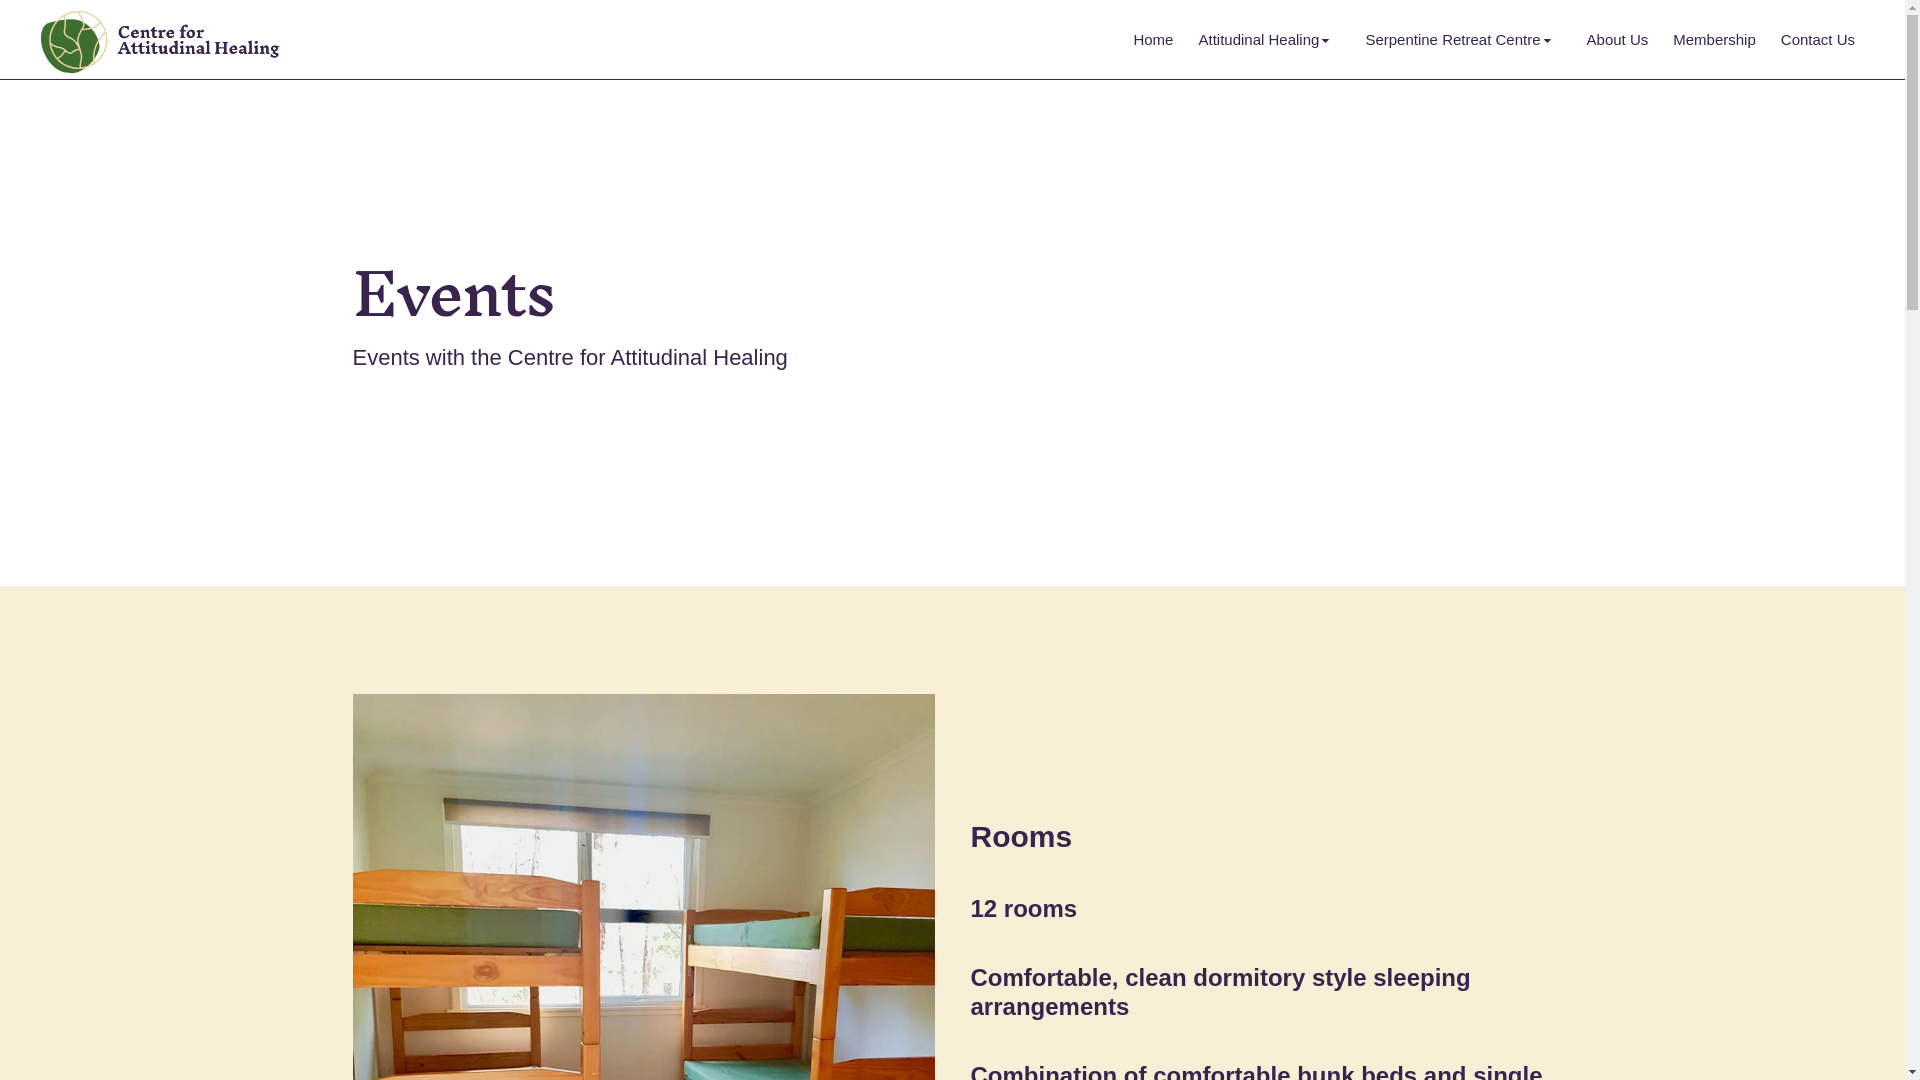  Describe the element at coordinates (1618, 40) in the screenshot. I see `About Us` at that location.